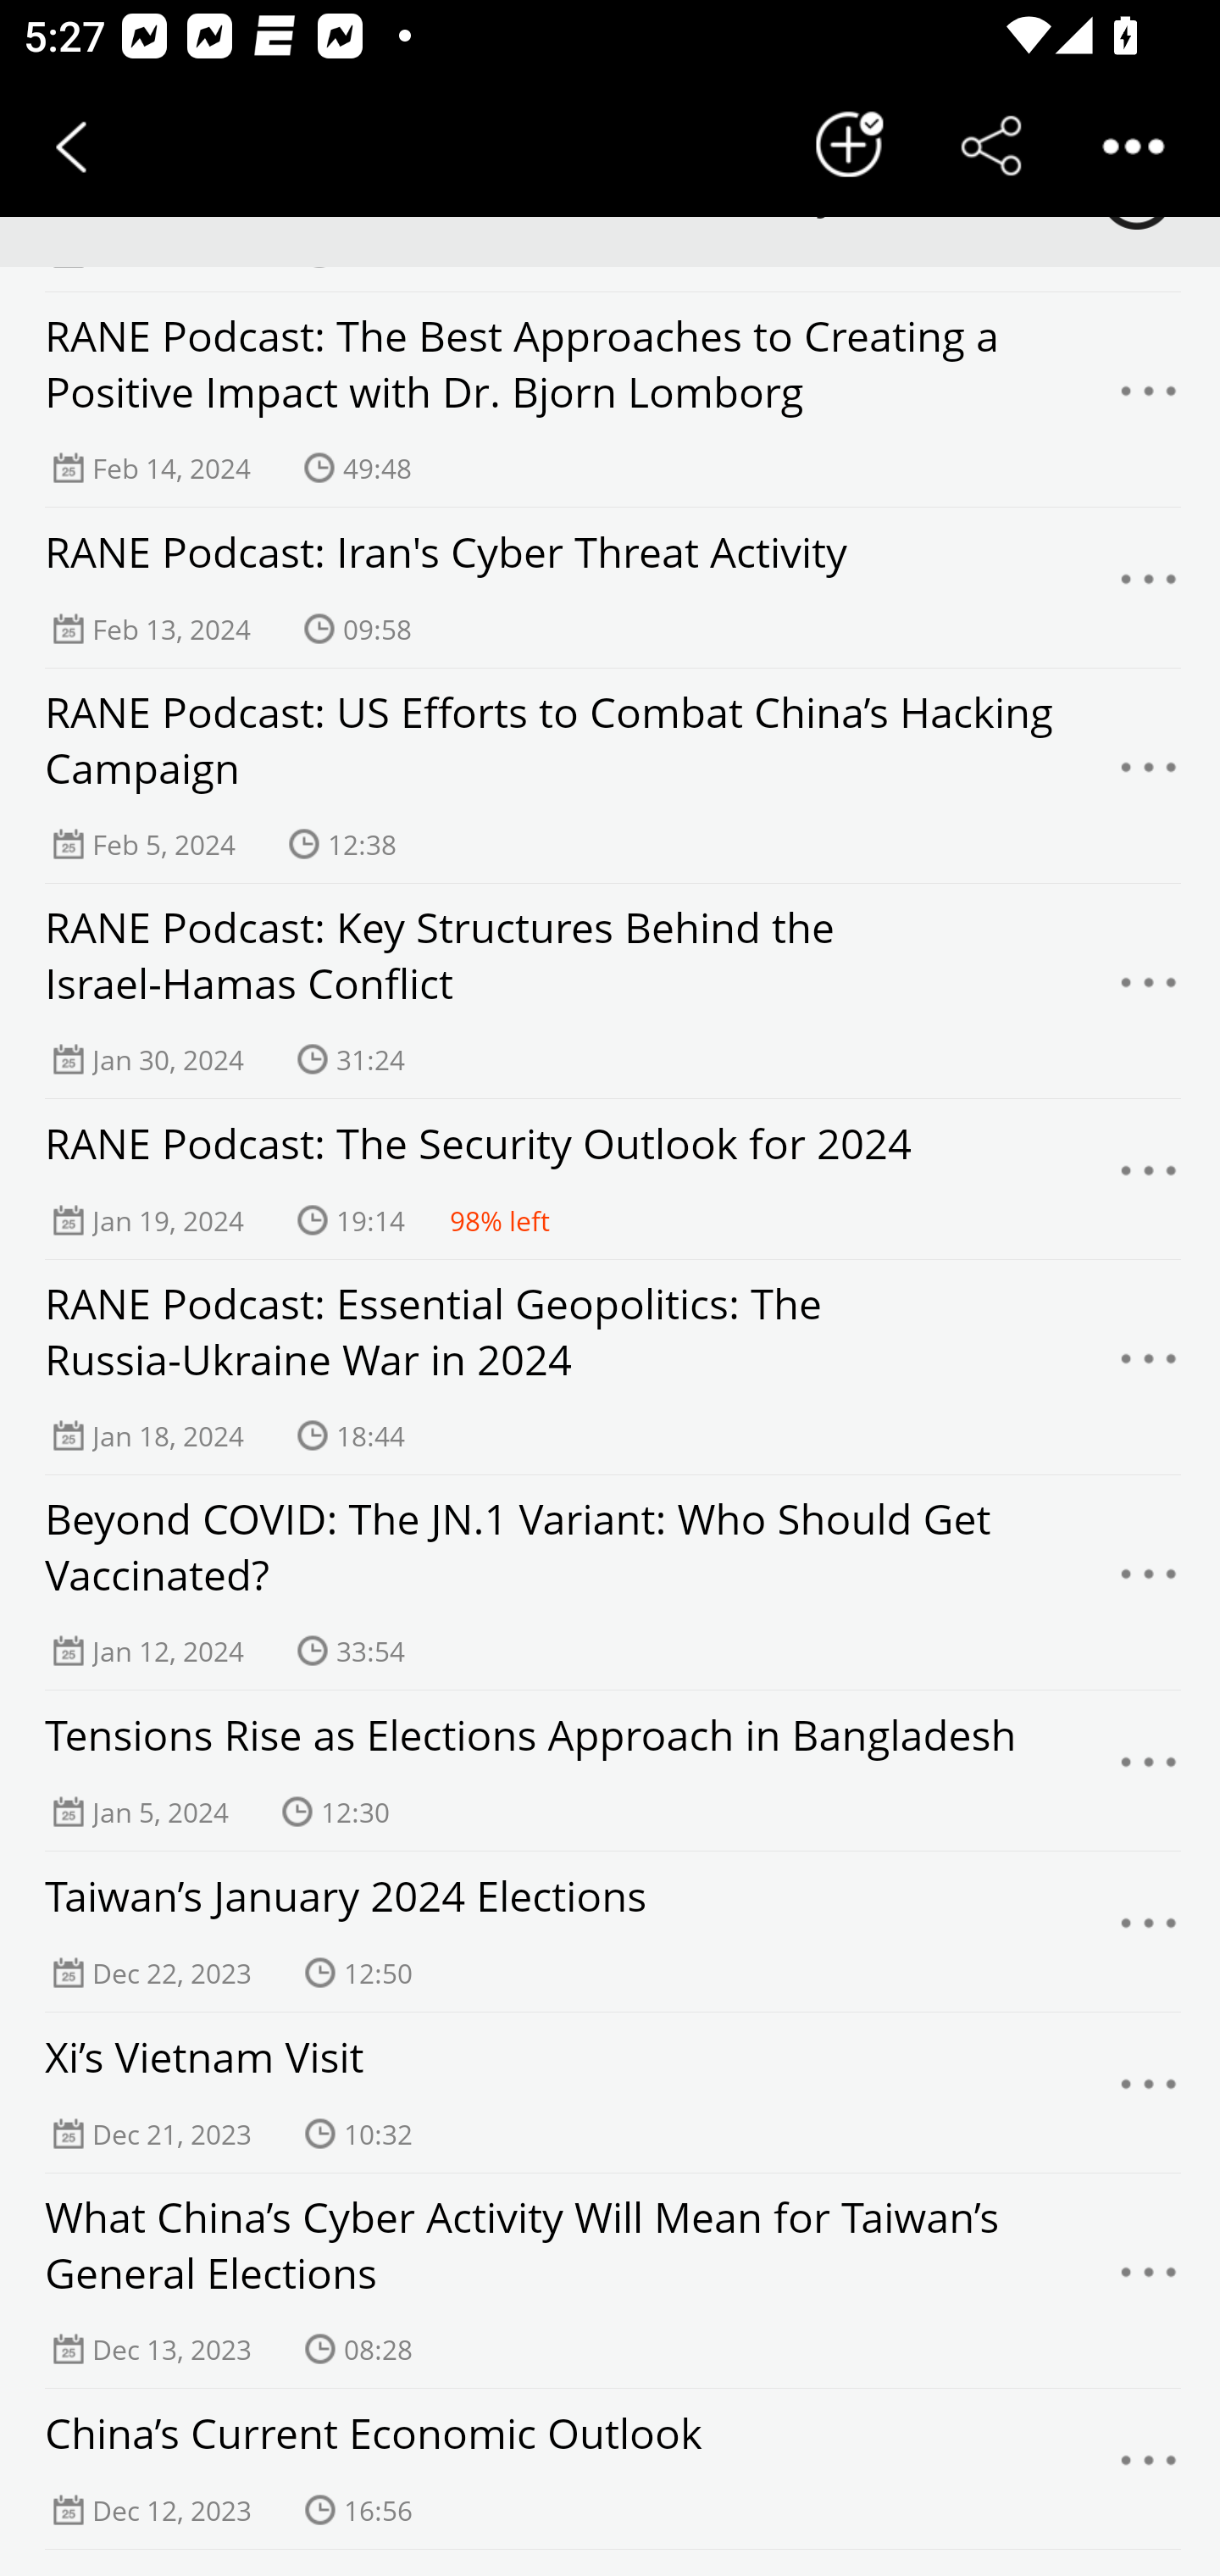  Describe the element at coordinates (1149, 588) in the screenshot. I see `Menu` at that location.